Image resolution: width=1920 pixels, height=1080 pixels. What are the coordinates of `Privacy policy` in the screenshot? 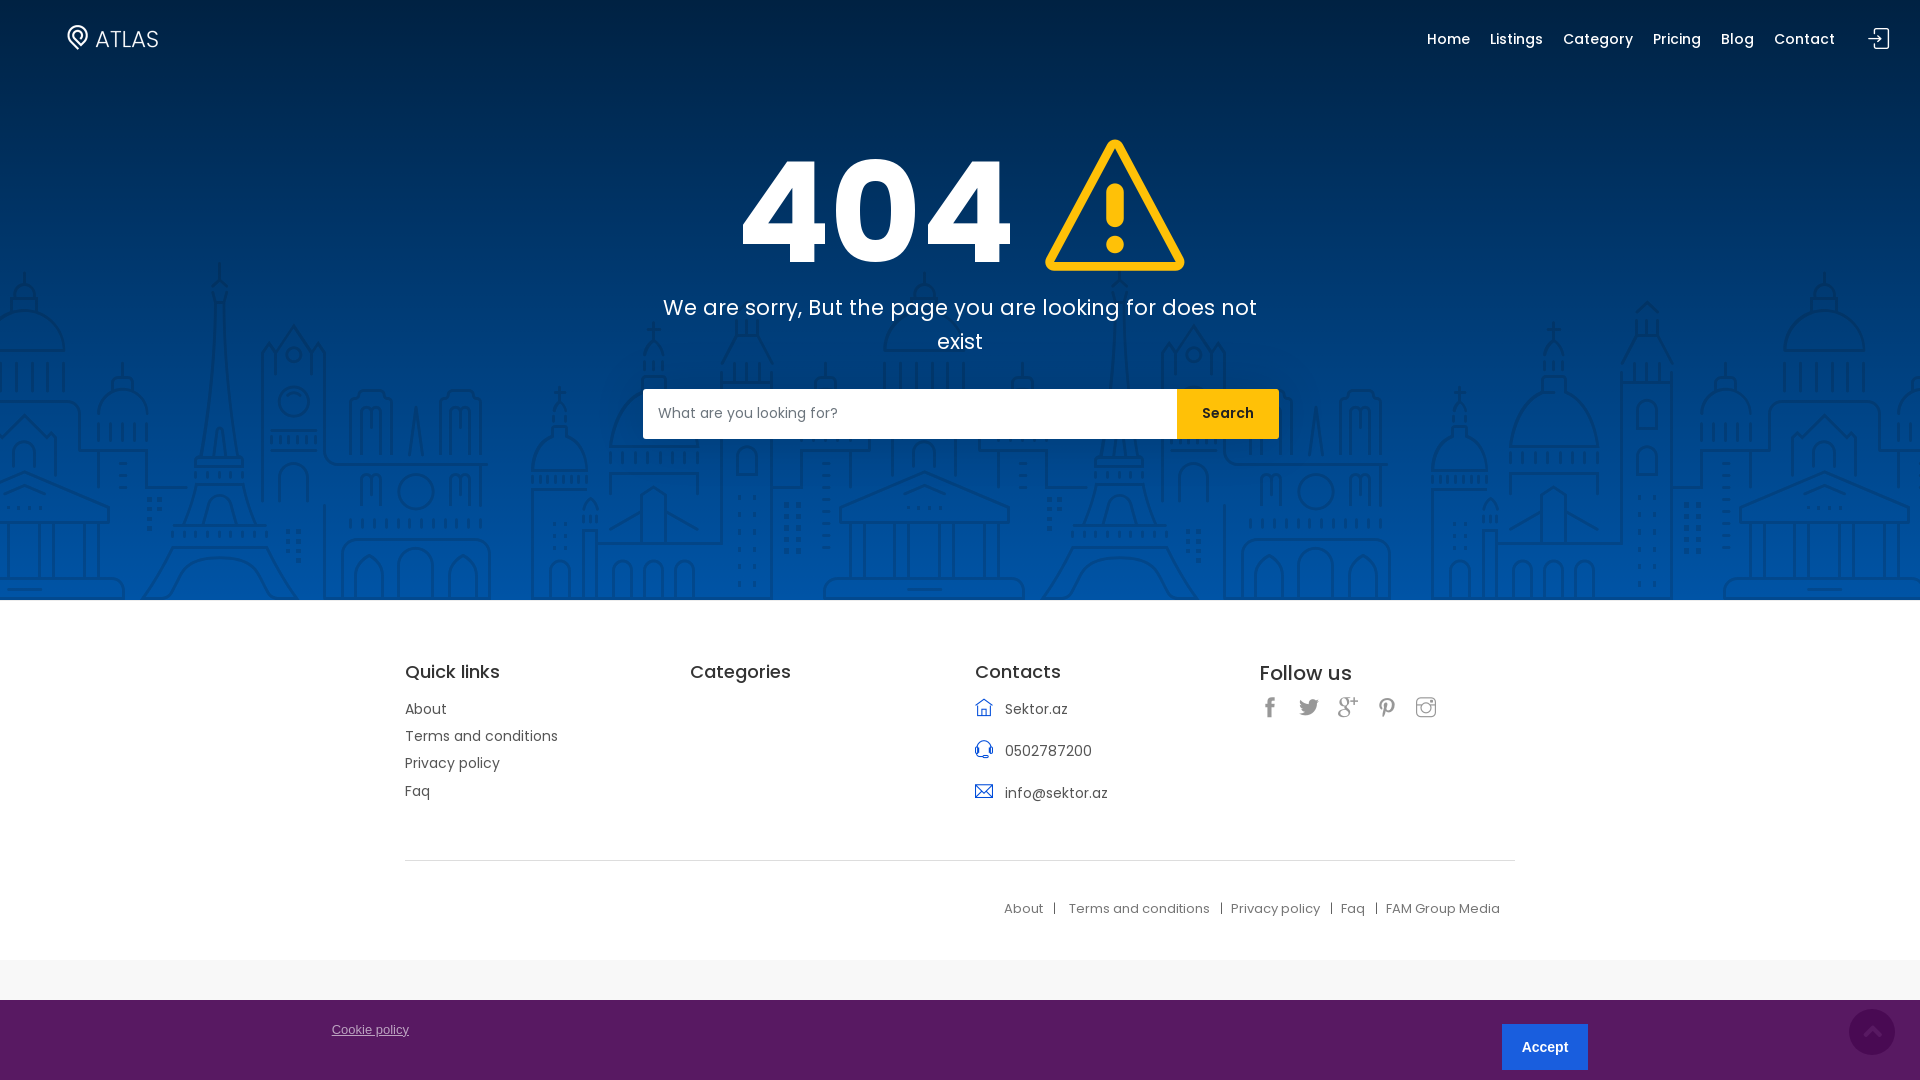 It's located at (452, 763).